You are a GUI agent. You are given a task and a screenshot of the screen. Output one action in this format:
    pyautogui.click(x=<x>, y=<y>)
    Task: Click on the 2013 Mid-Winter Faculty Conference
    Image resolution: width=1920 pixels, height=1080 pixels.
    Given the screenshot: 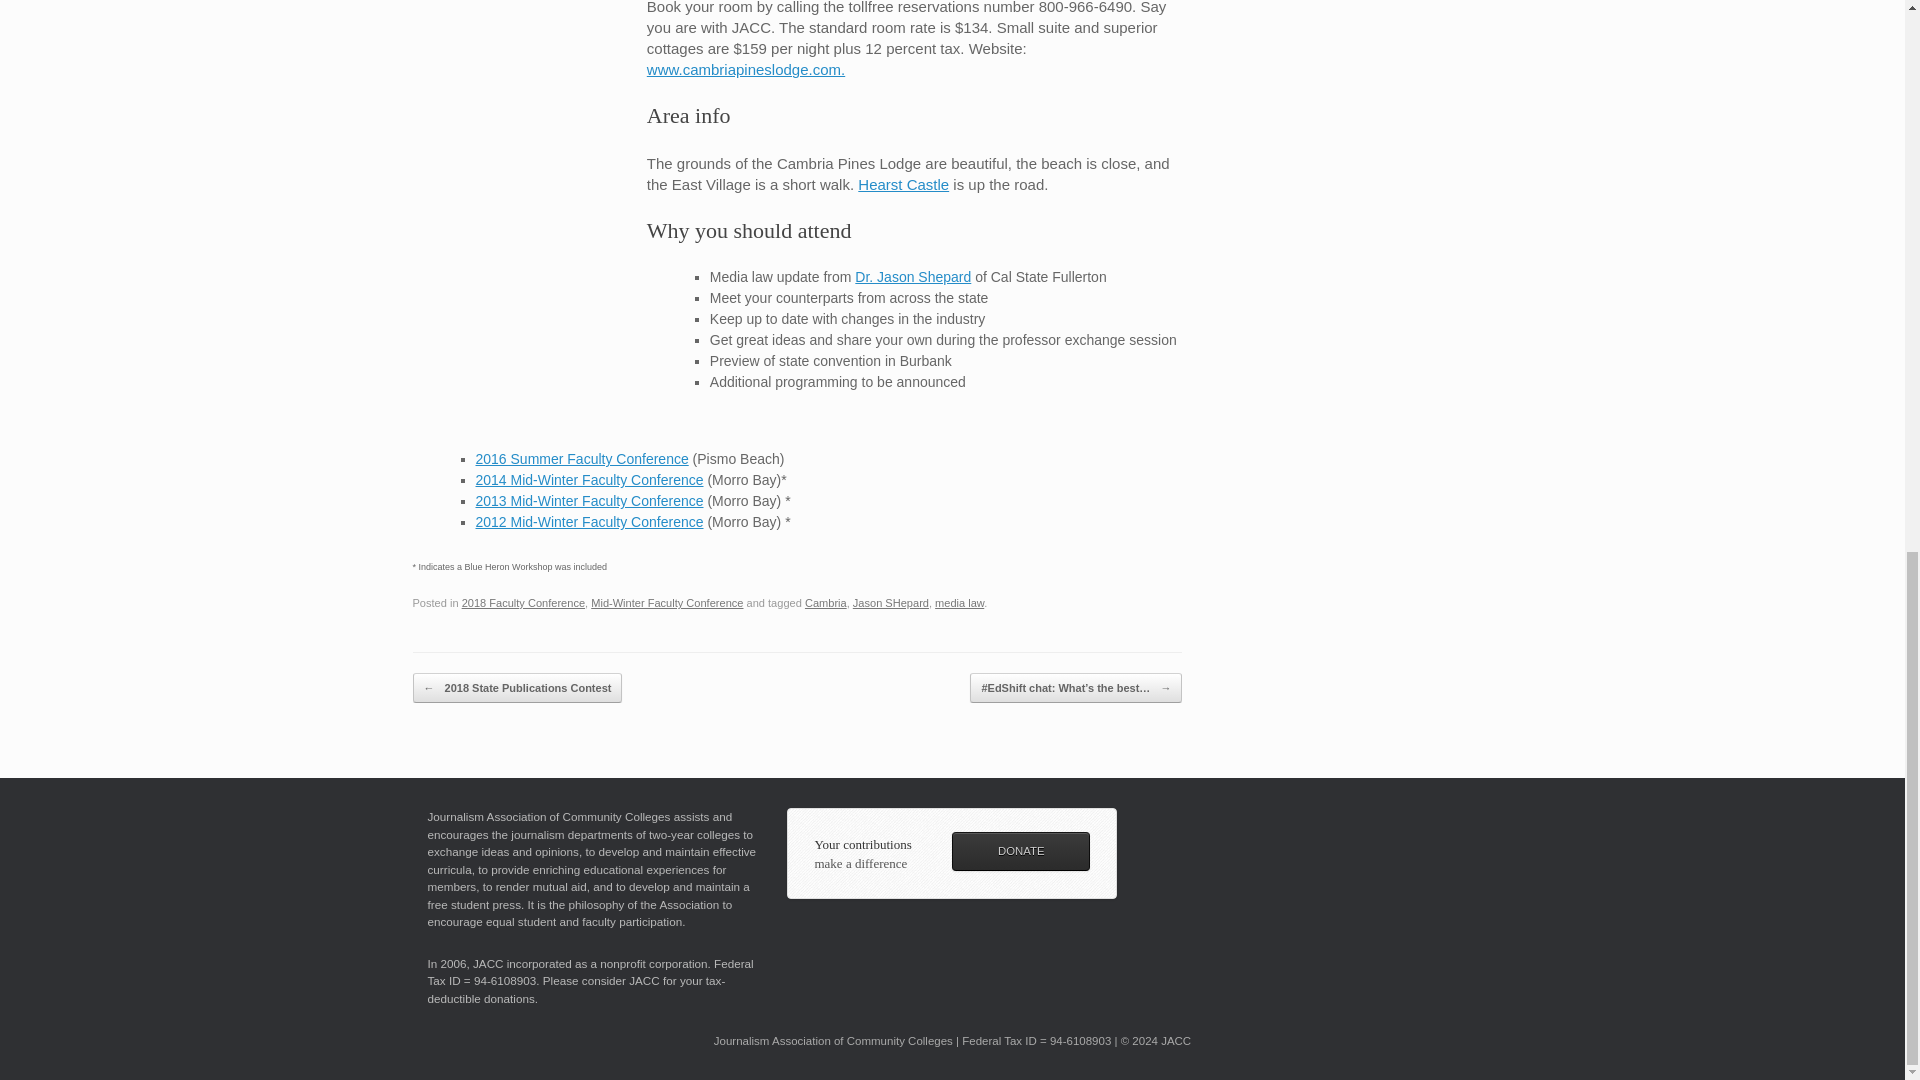 What is the action you would take?
    pyautogui.click(x=590, y=500)
    